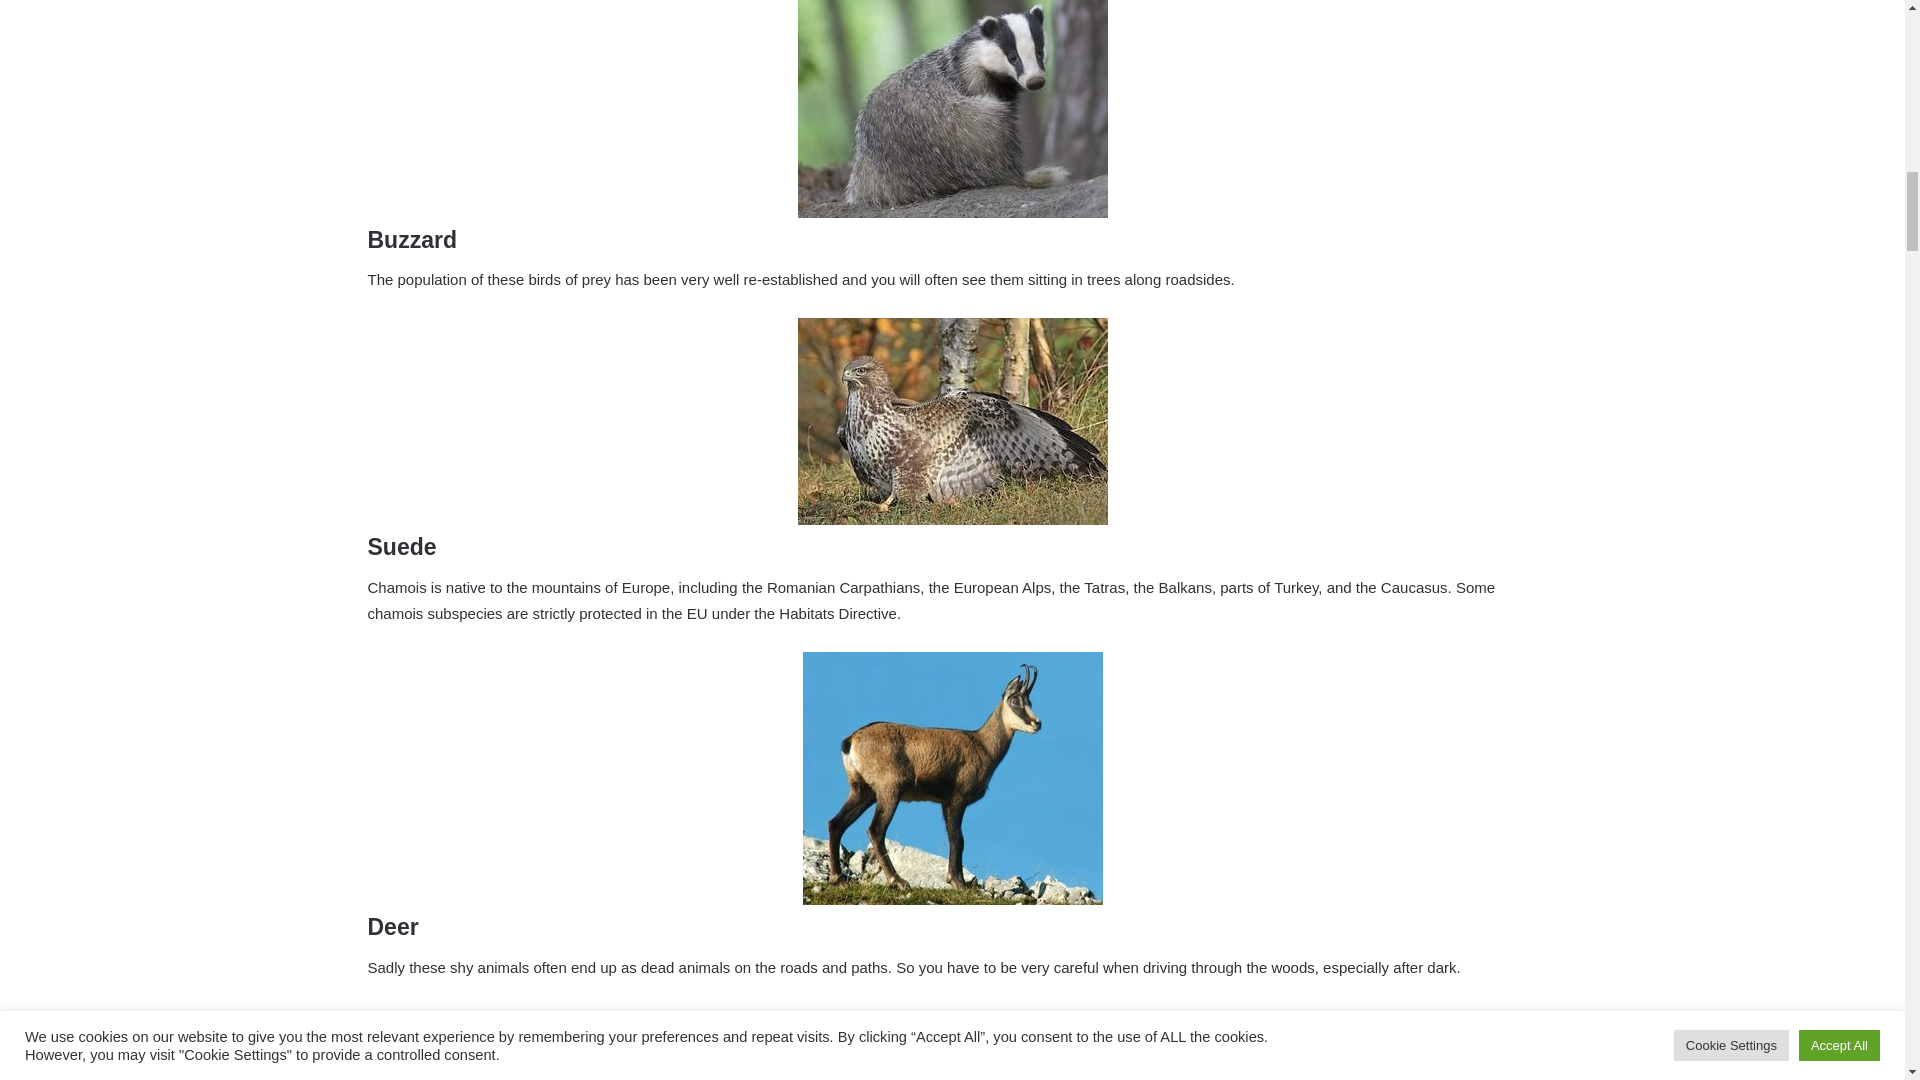 The width and height of the screenshot is (1920, 1080). I want to click on suede, so click(952, 778).